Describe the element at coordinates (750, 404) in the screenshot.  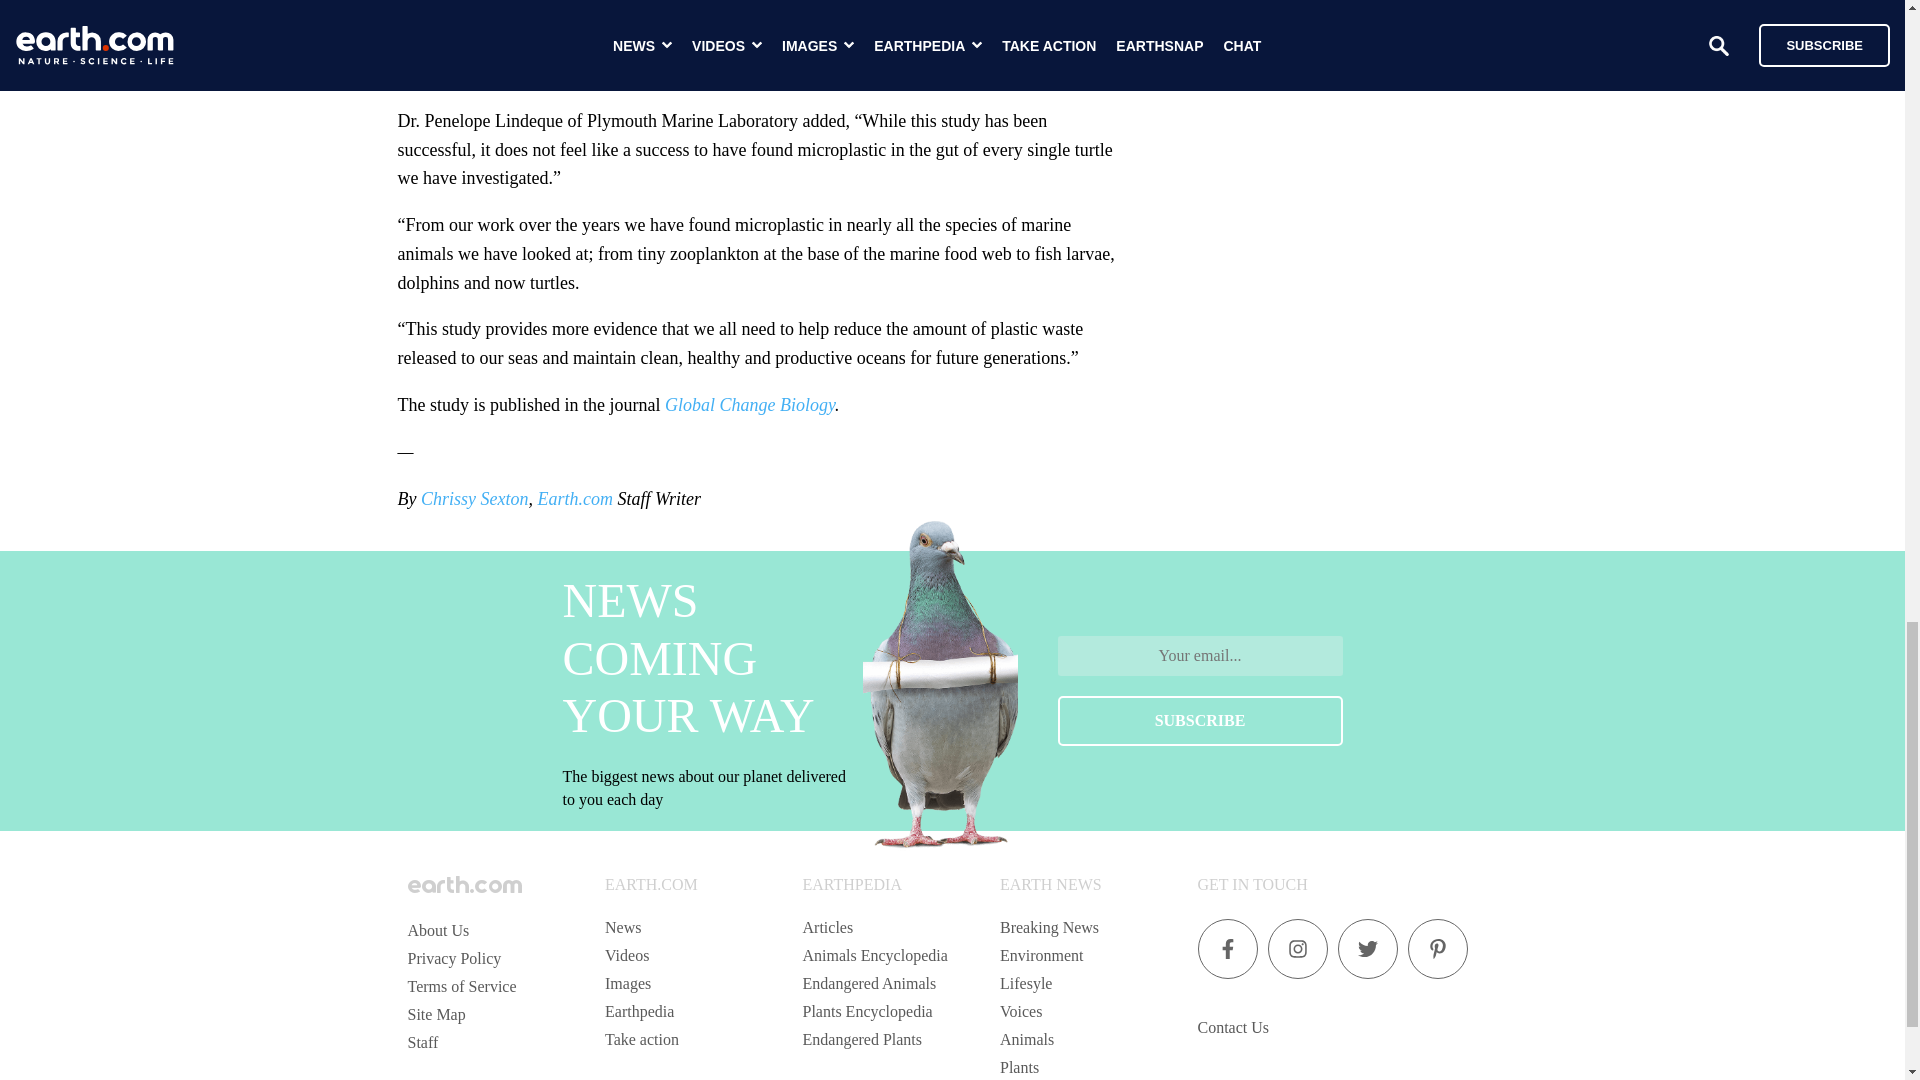
I see `Global Change Biology` at that location.